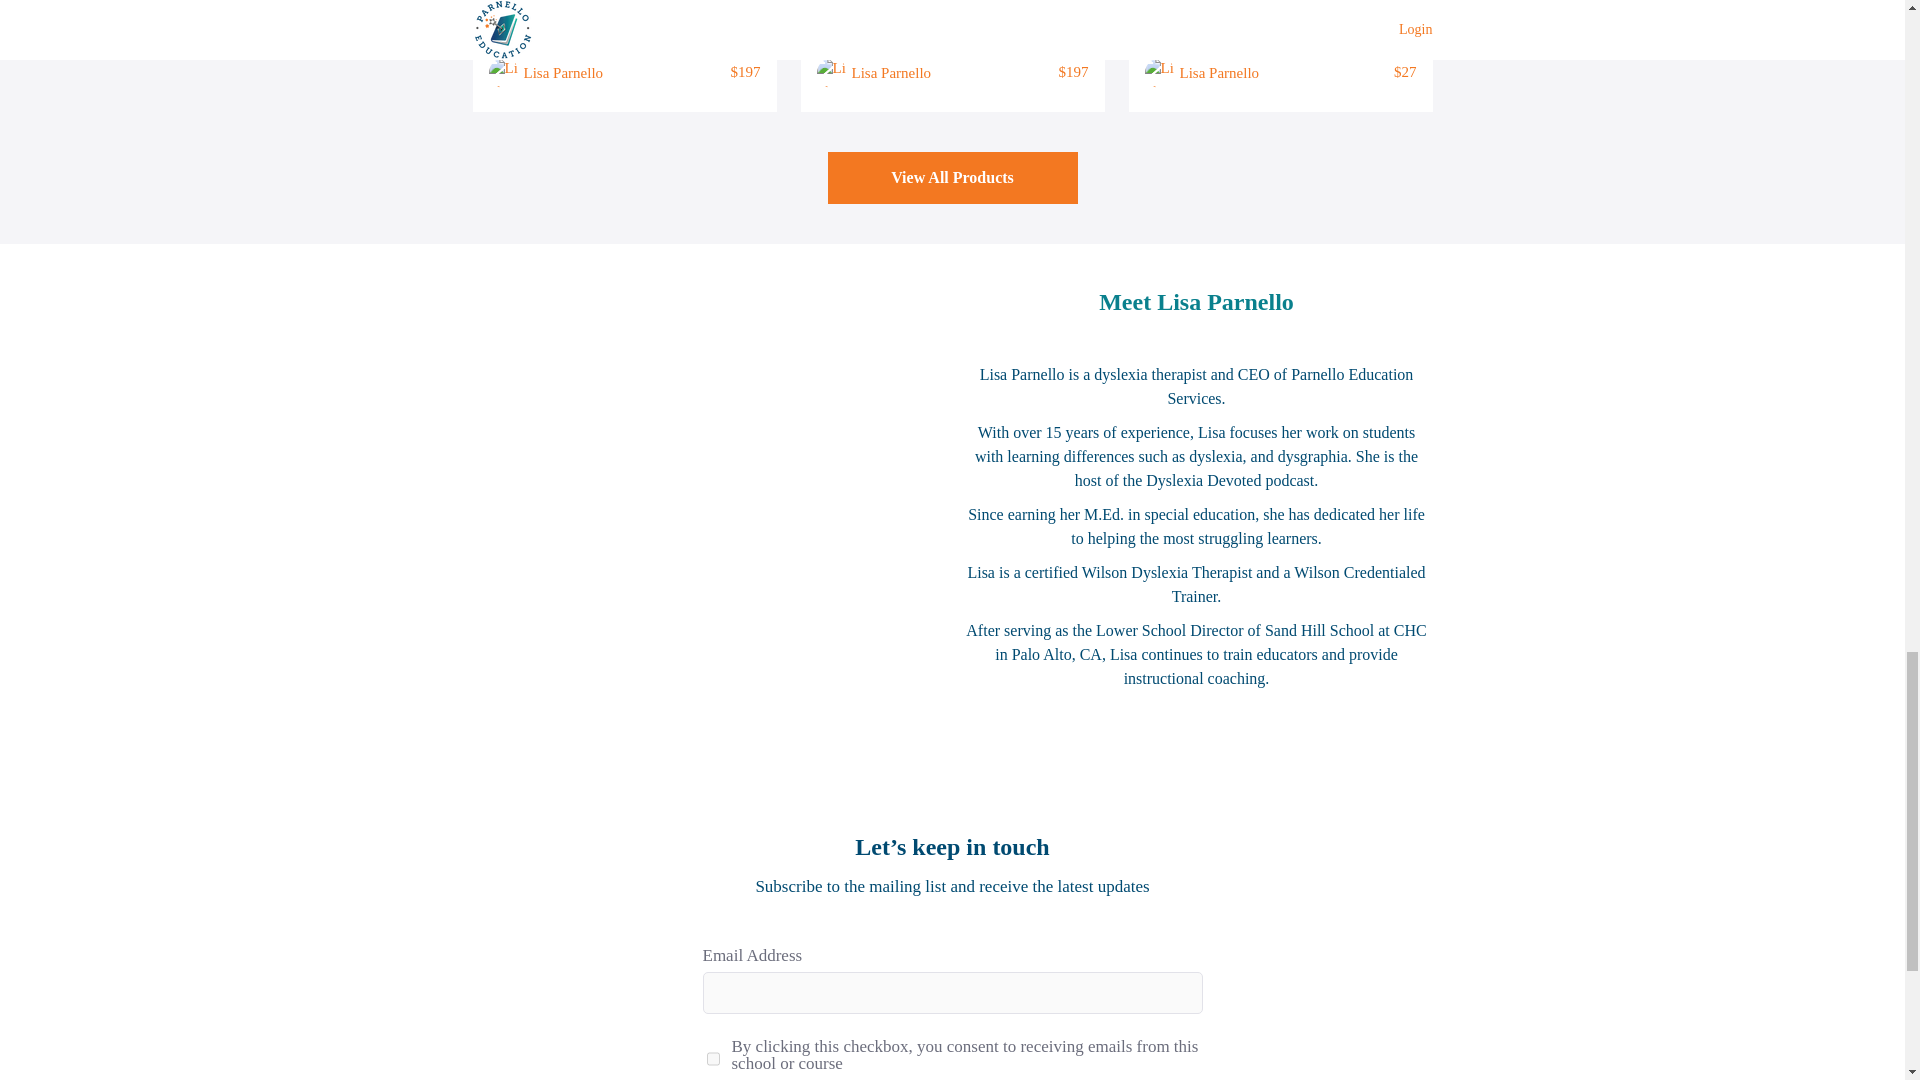 The image size is (1920, 1080). Describe the element at coordinates (564, 72) in the screenshot. I see `Lisa Parnello` at that location.